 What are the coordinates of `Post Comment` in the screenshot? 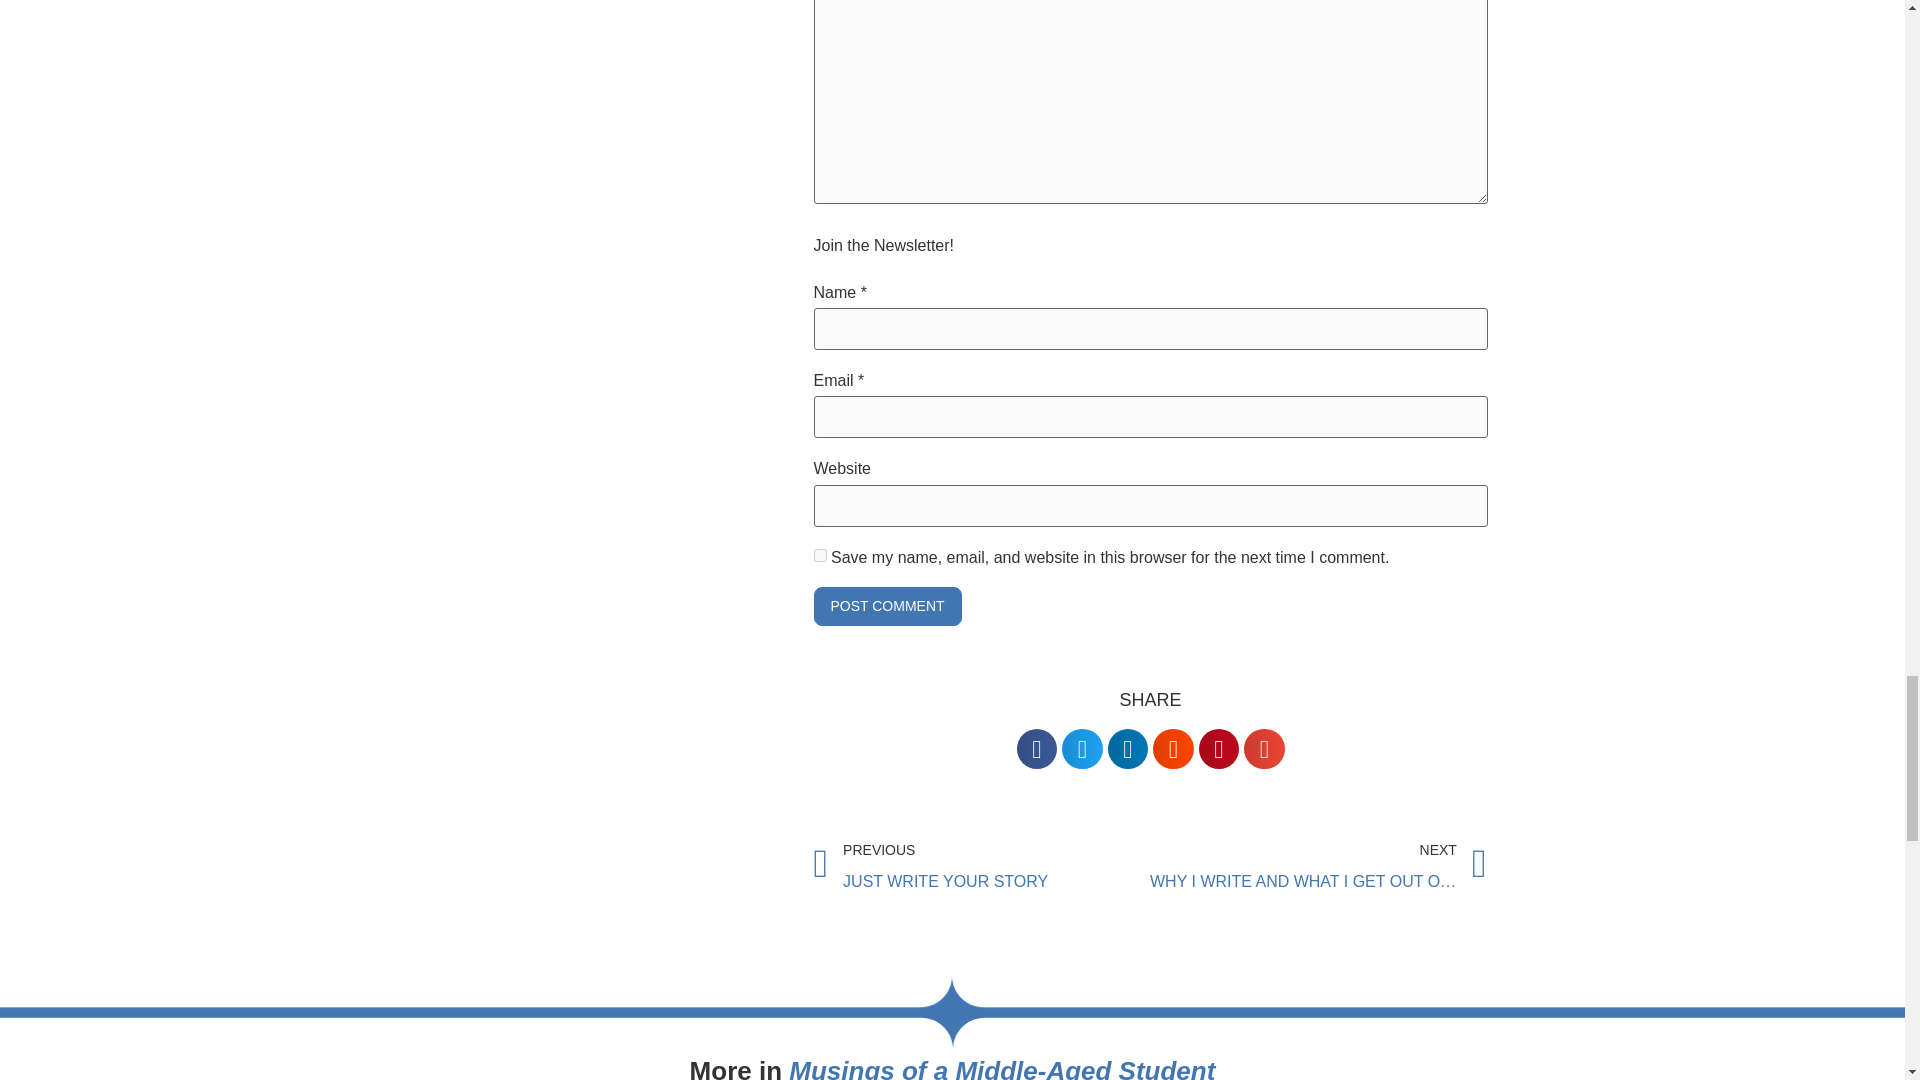 It's located at (888, 606).